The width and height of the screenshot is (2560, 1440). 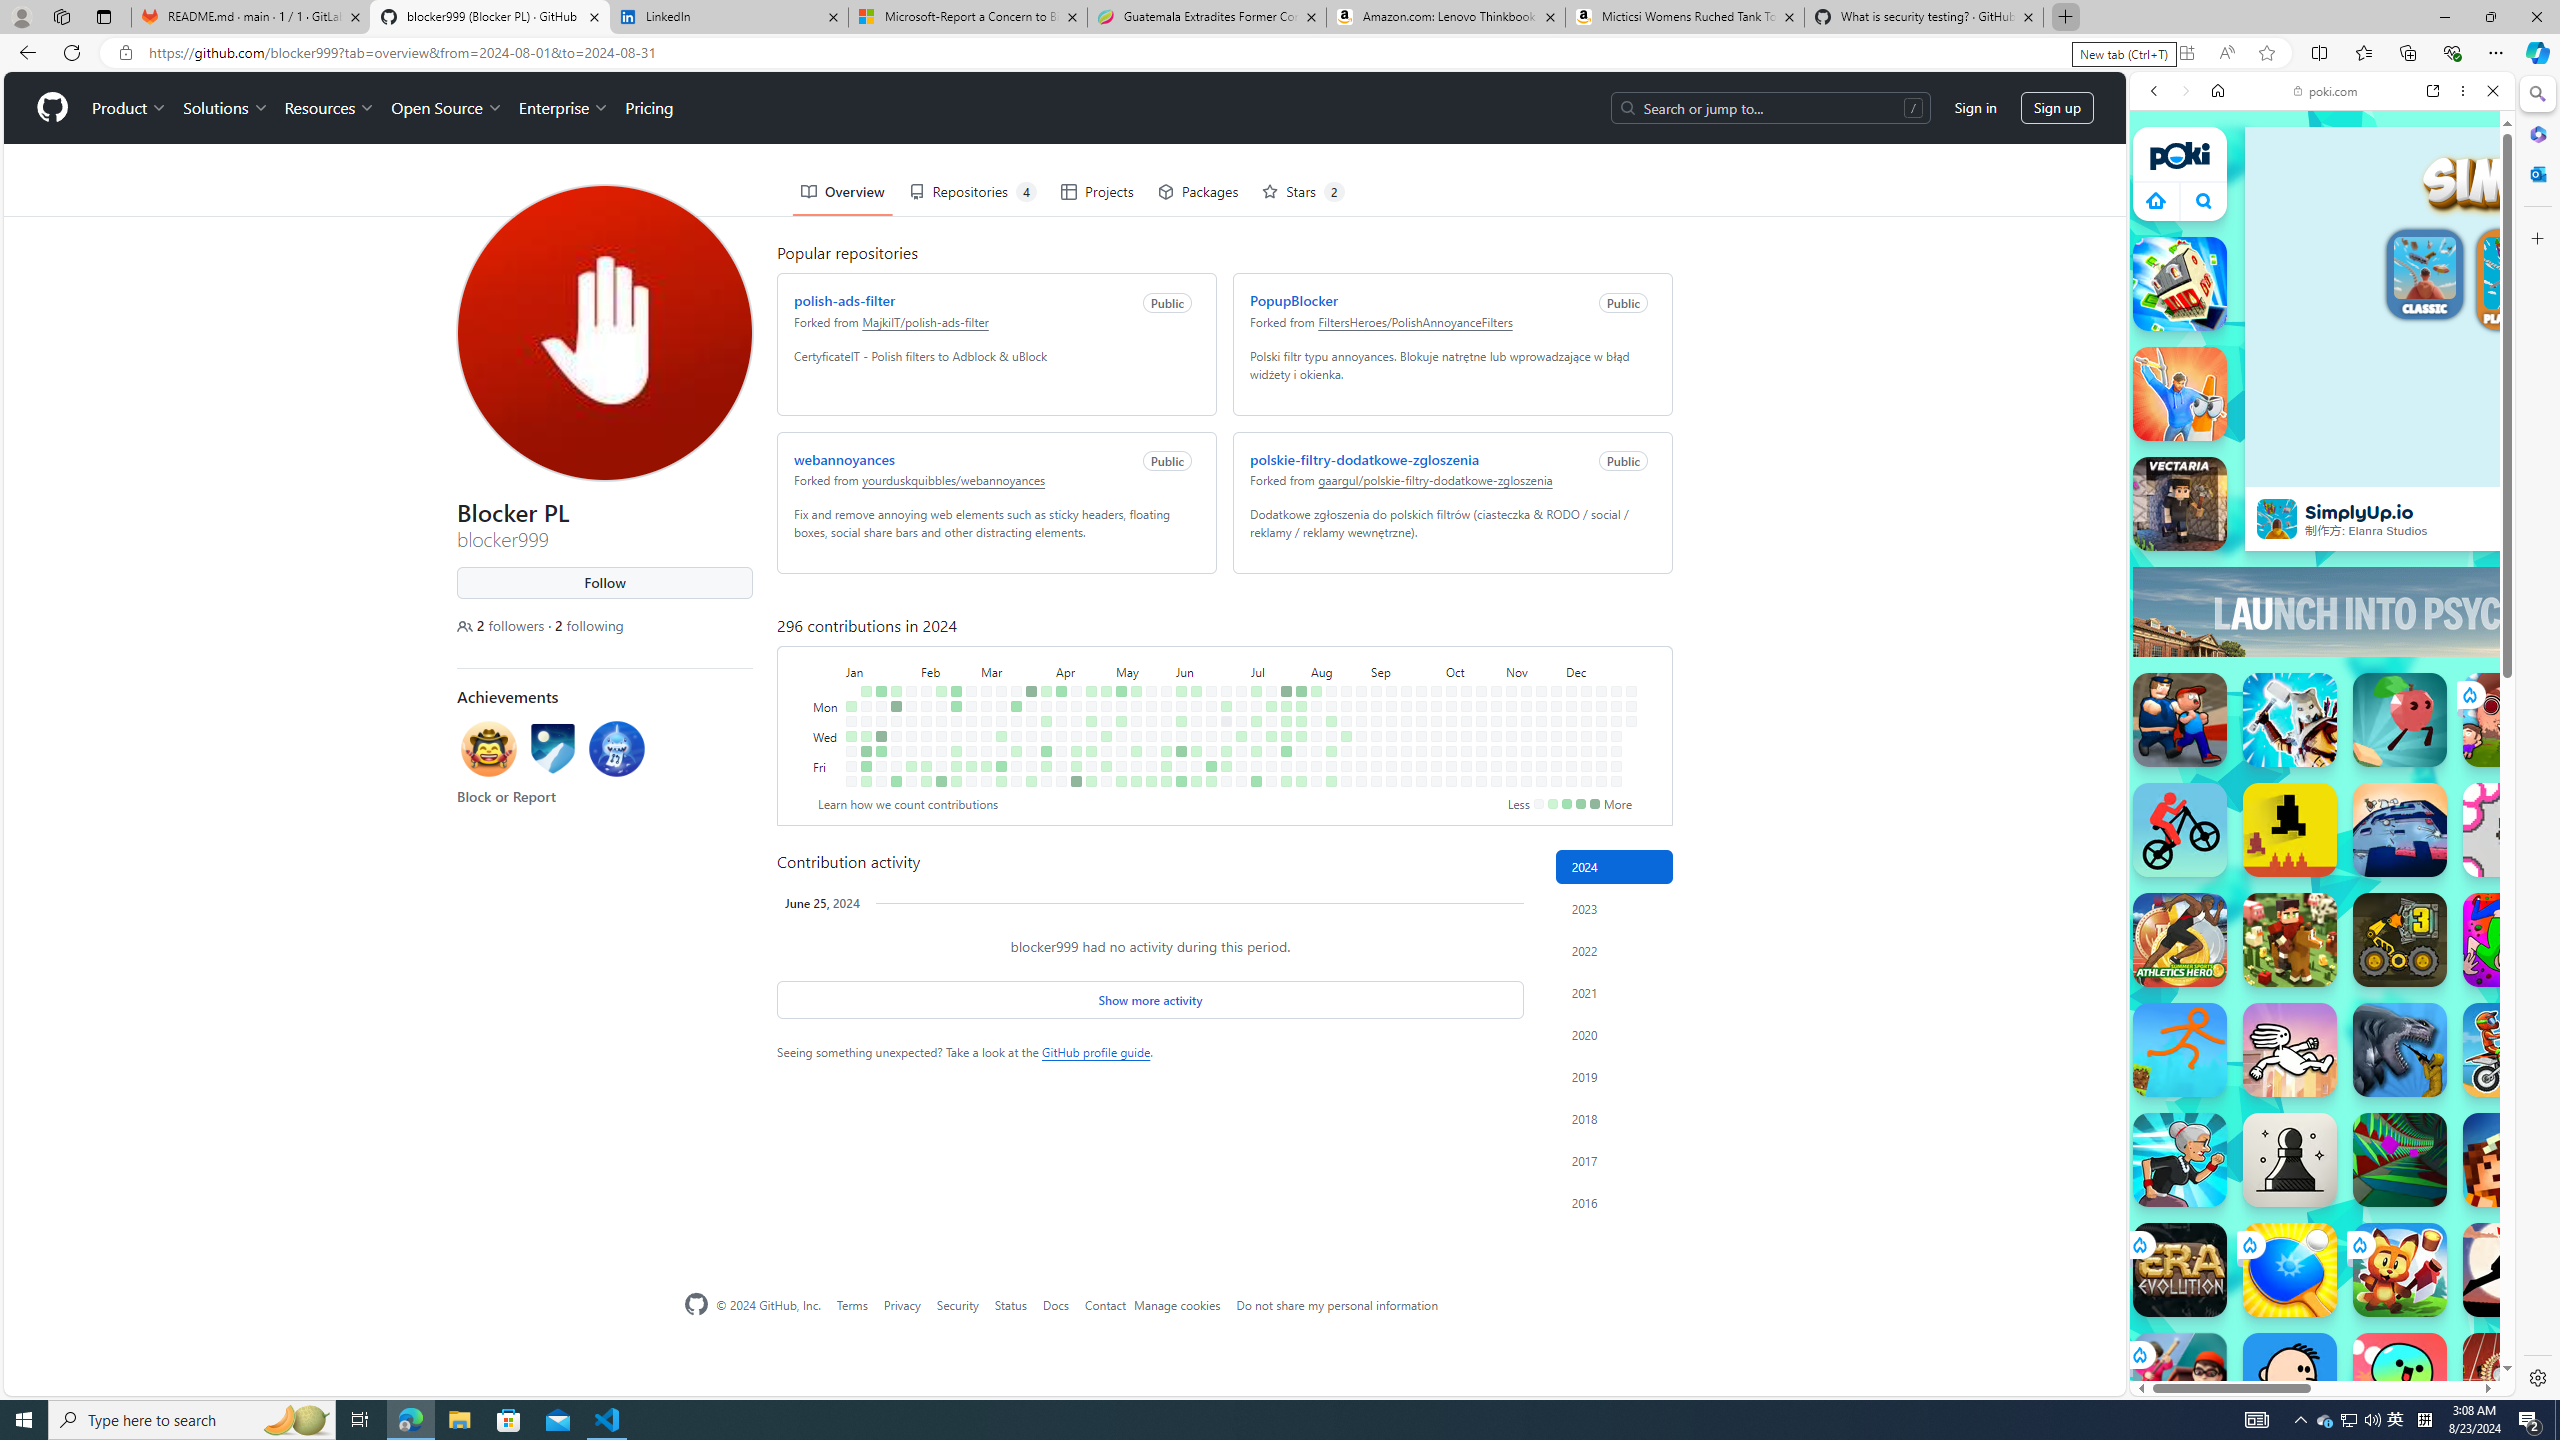 I want to click on CLASSIC, so click(x=2424, y=278).